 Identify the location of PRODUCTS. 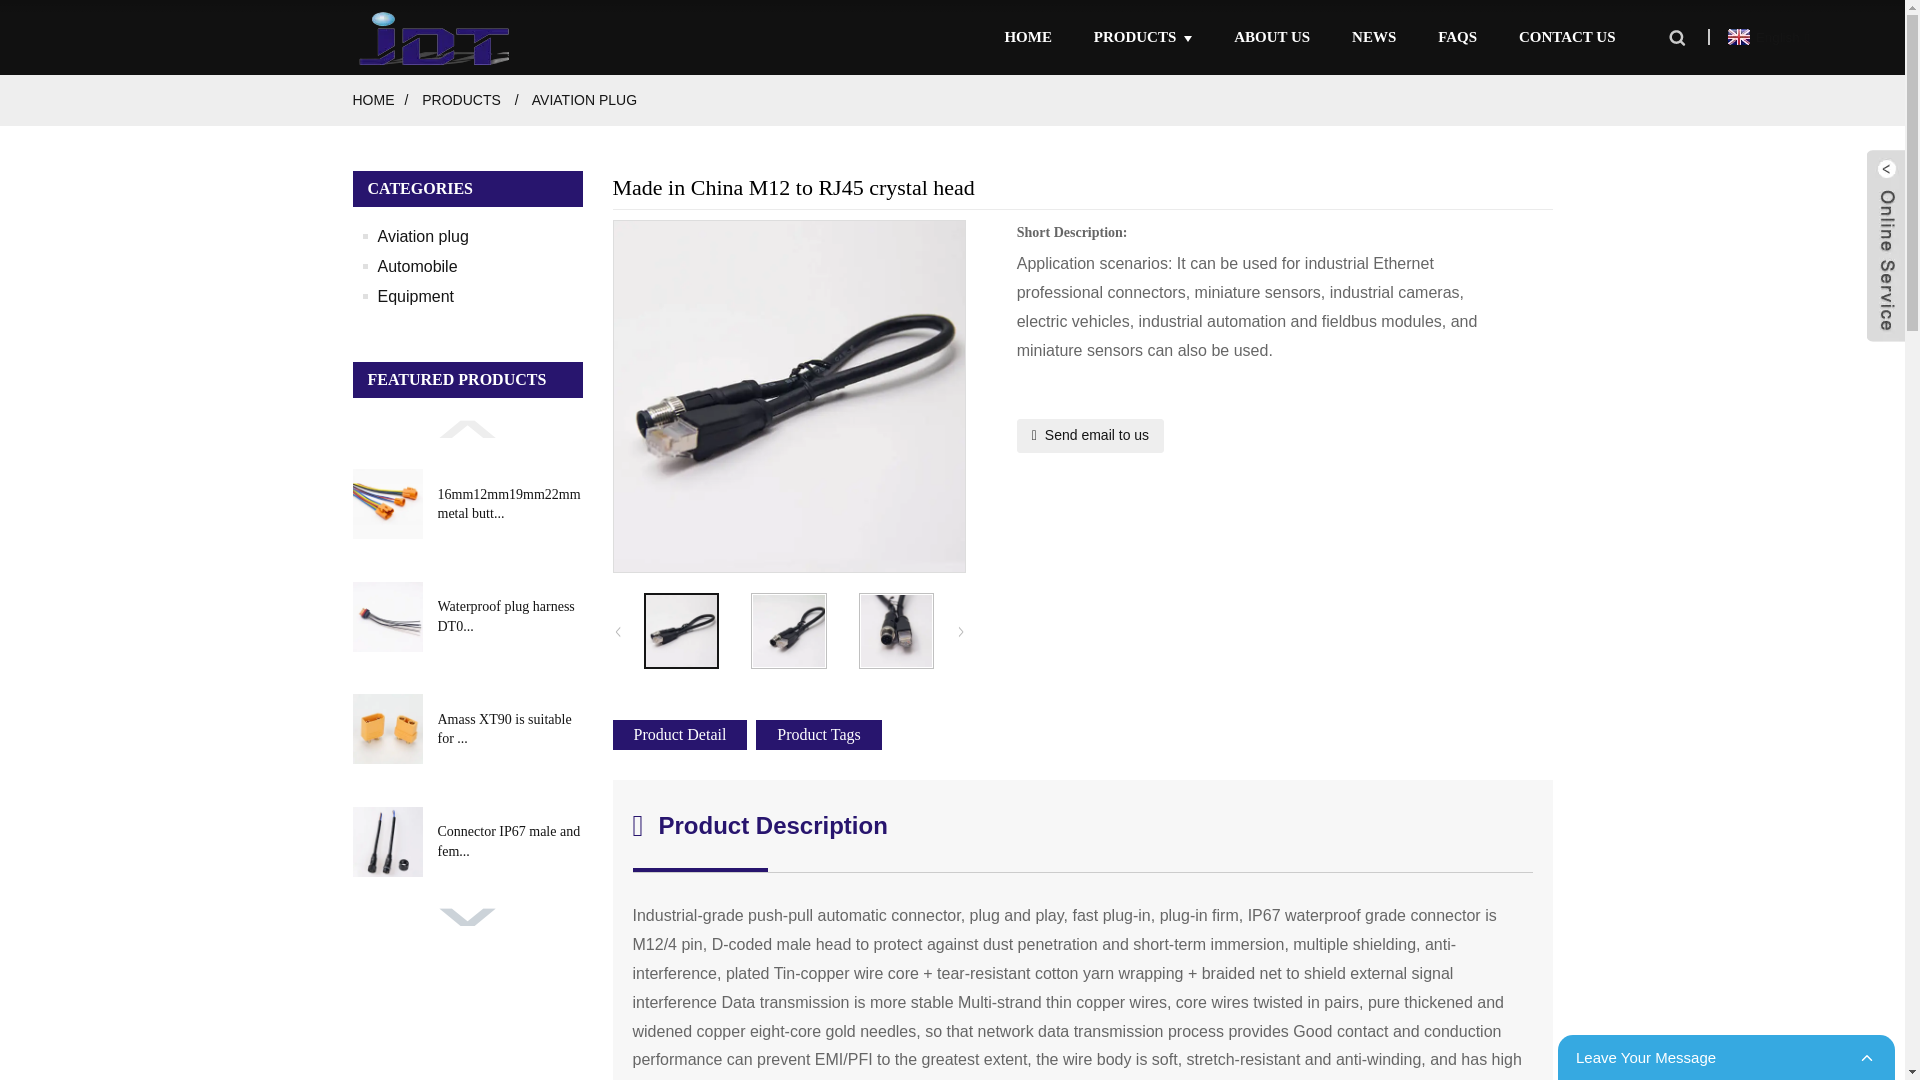
(1143, 36).